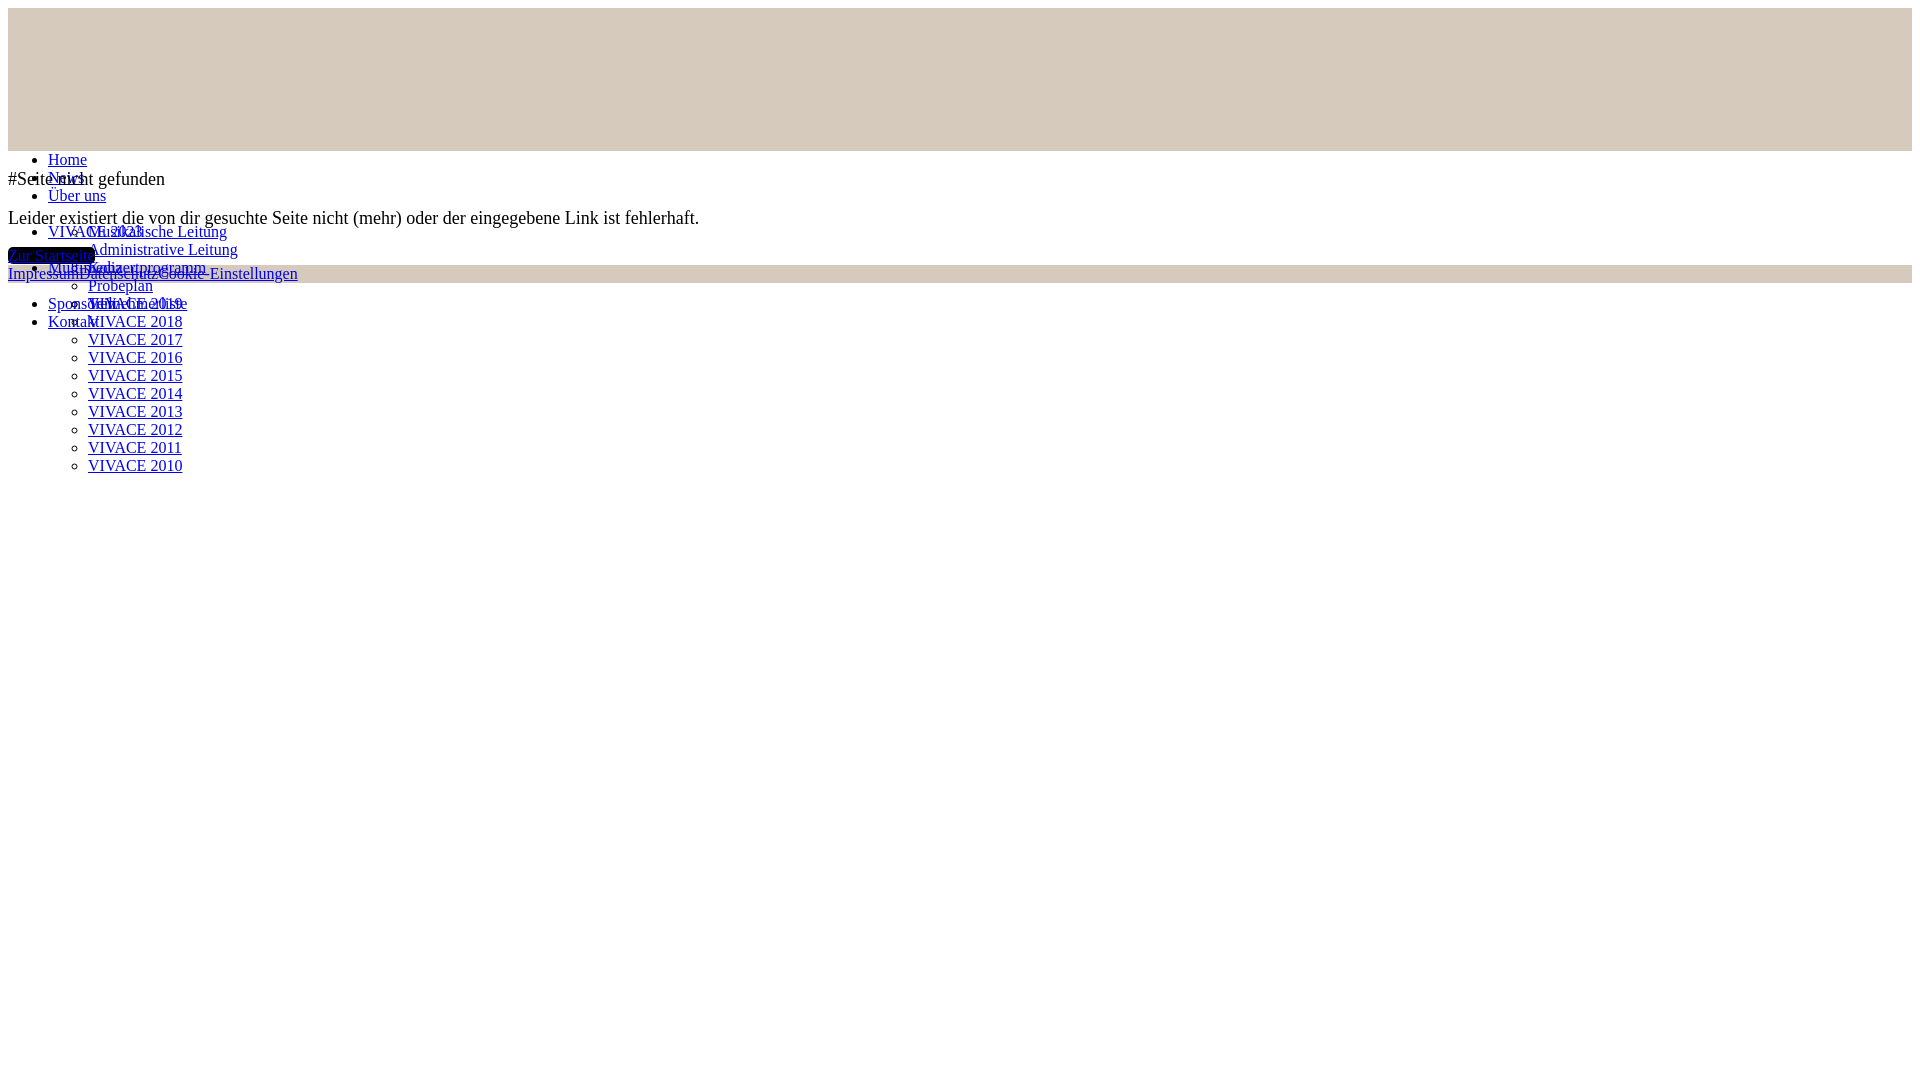 This screenshot has width=1920, height=1080. What do you see at coordinates (228, 274) in the screenshot?
I see `Cookie-Einstellungen` at bounding box center [228, 274].